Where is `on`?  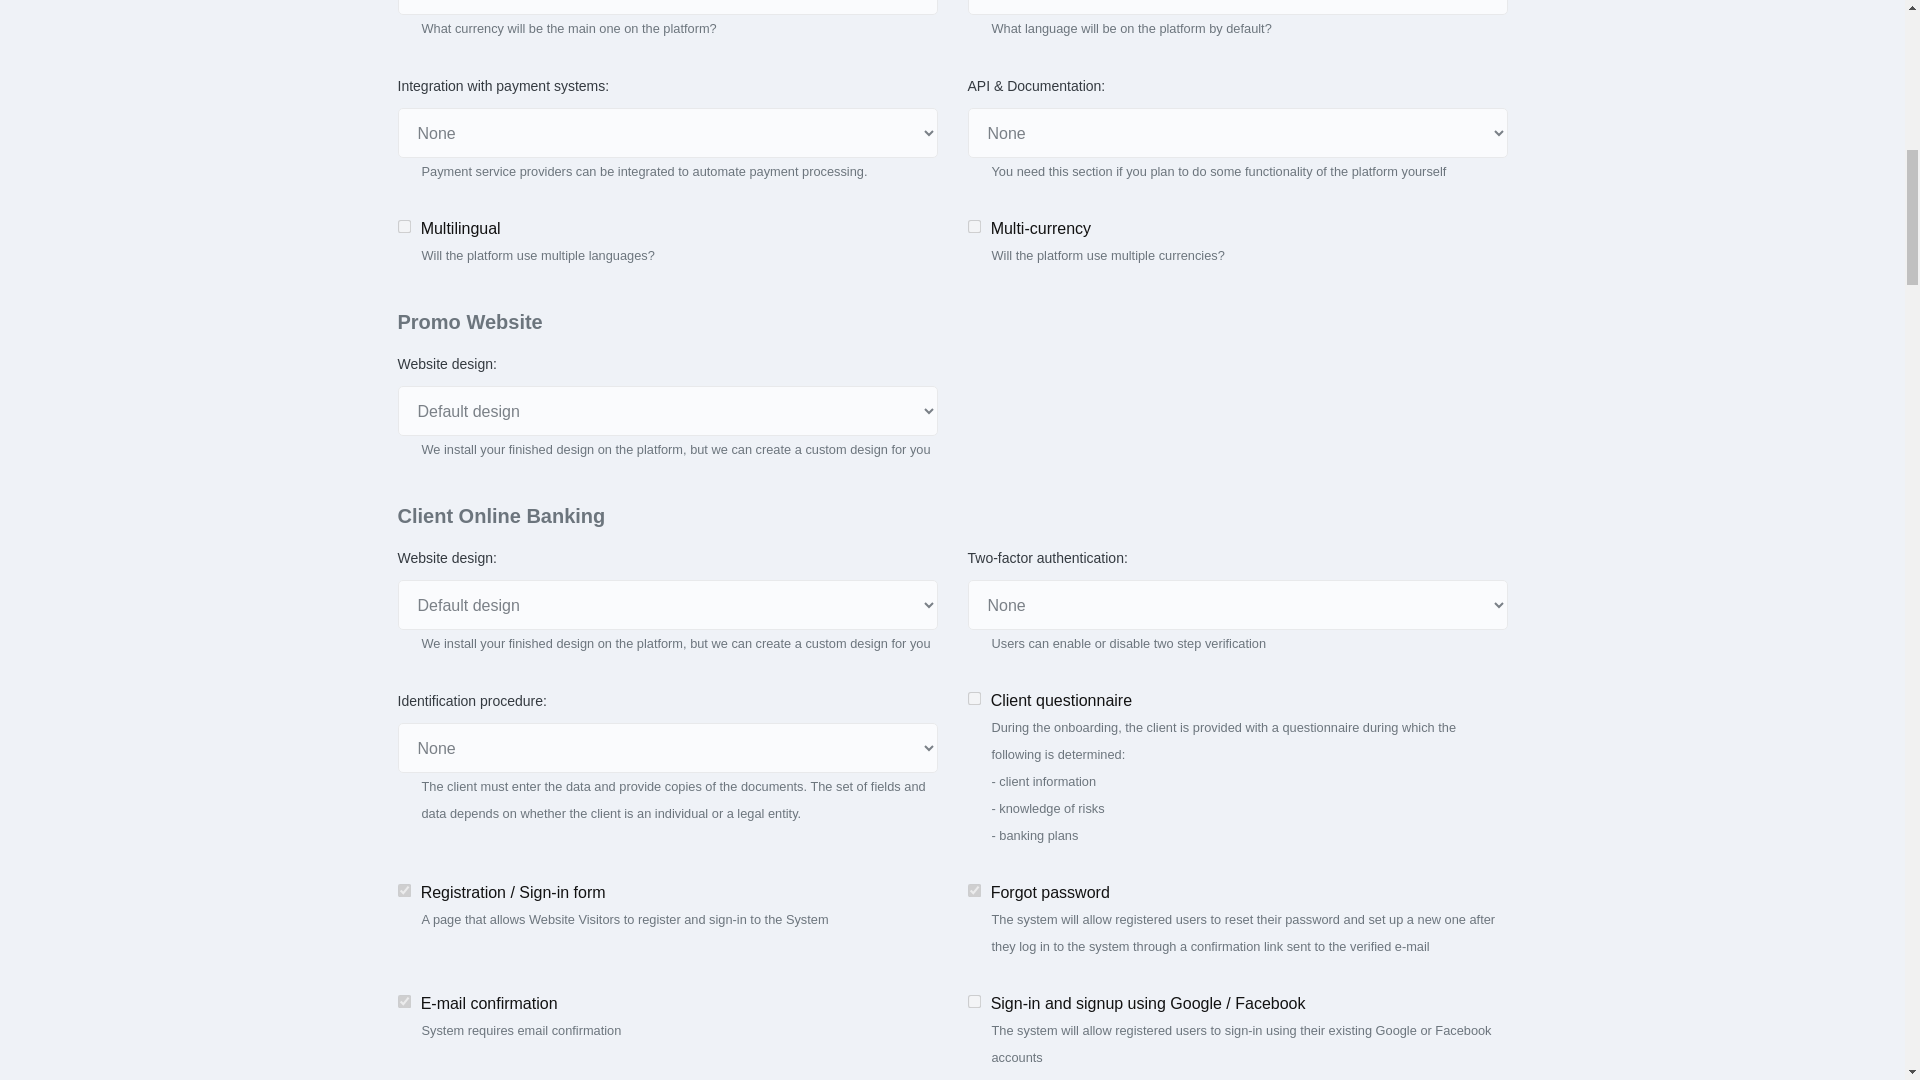
on is located at coordinates (886, 538).